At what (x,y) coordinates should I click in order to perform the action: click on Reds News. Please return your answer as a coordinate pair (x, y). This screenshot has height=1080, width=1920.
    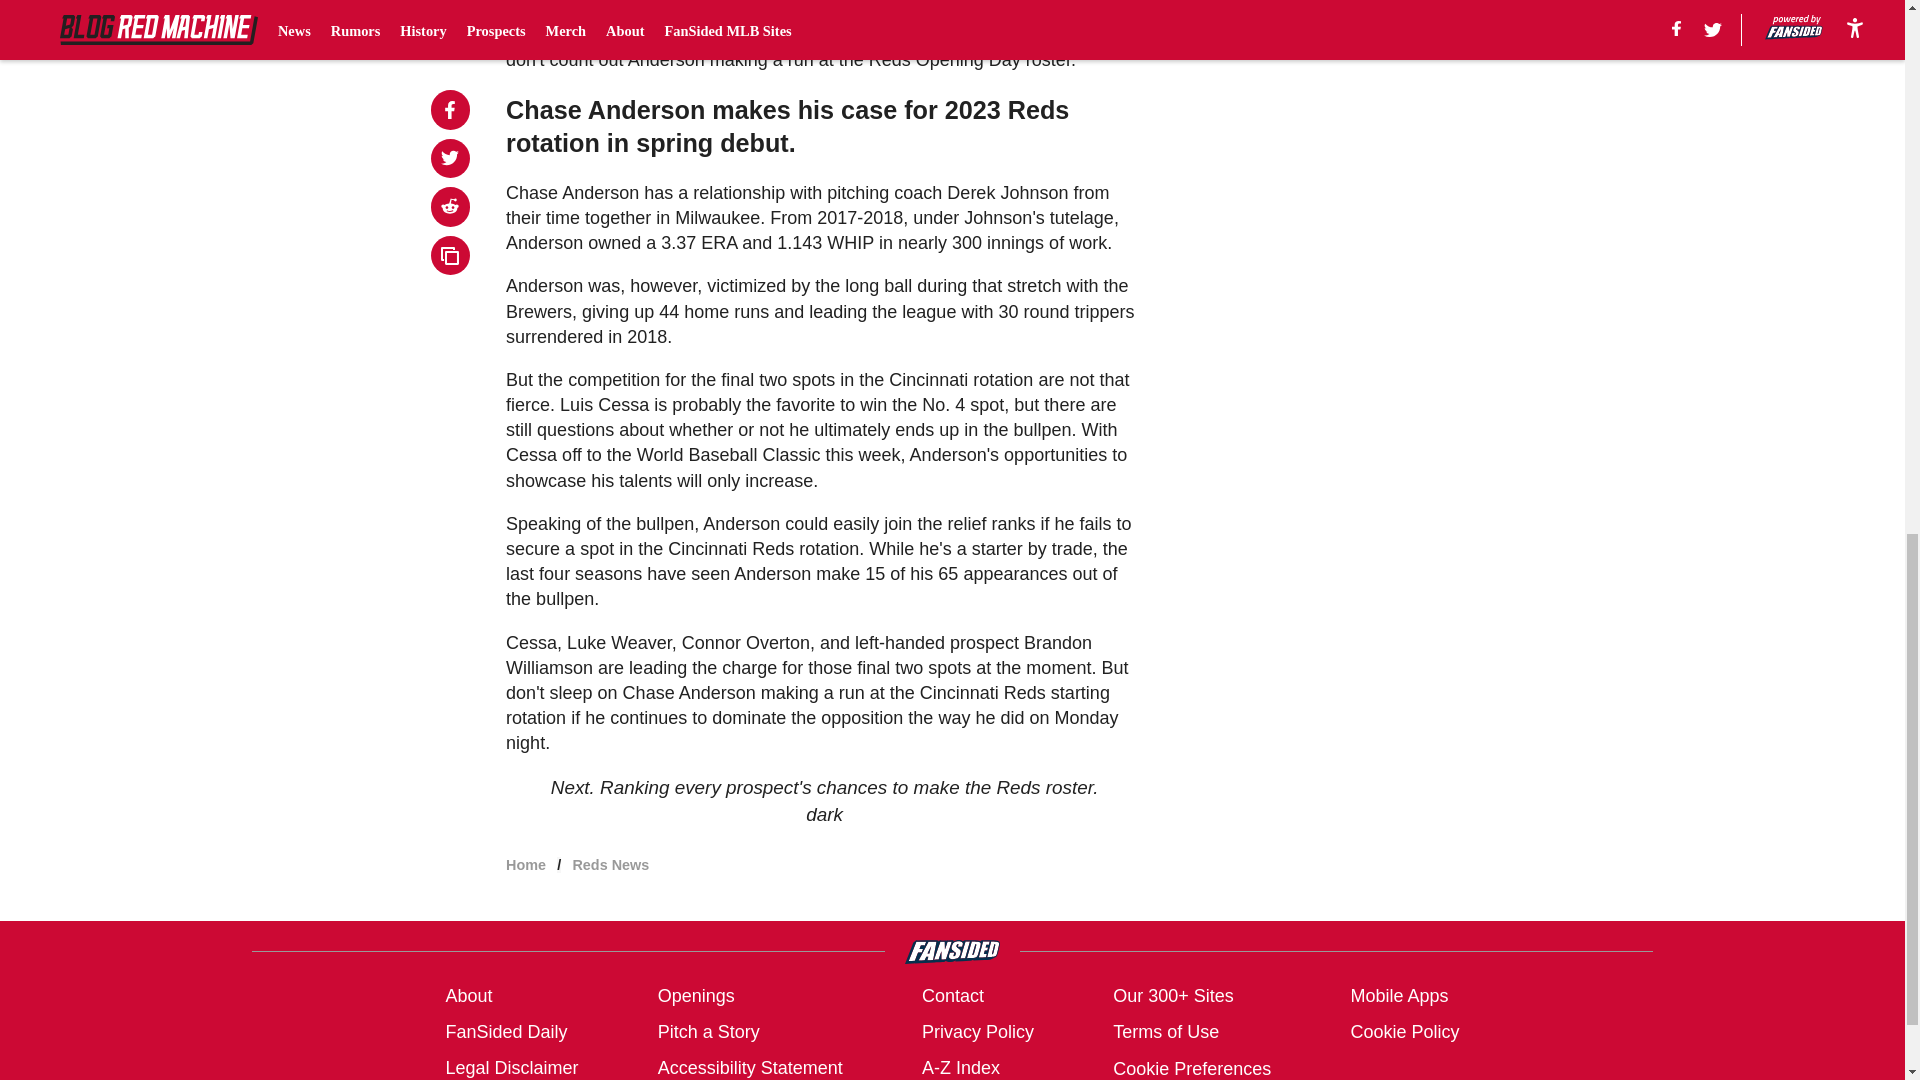
    Looking at the image, I should click on (610, 864).